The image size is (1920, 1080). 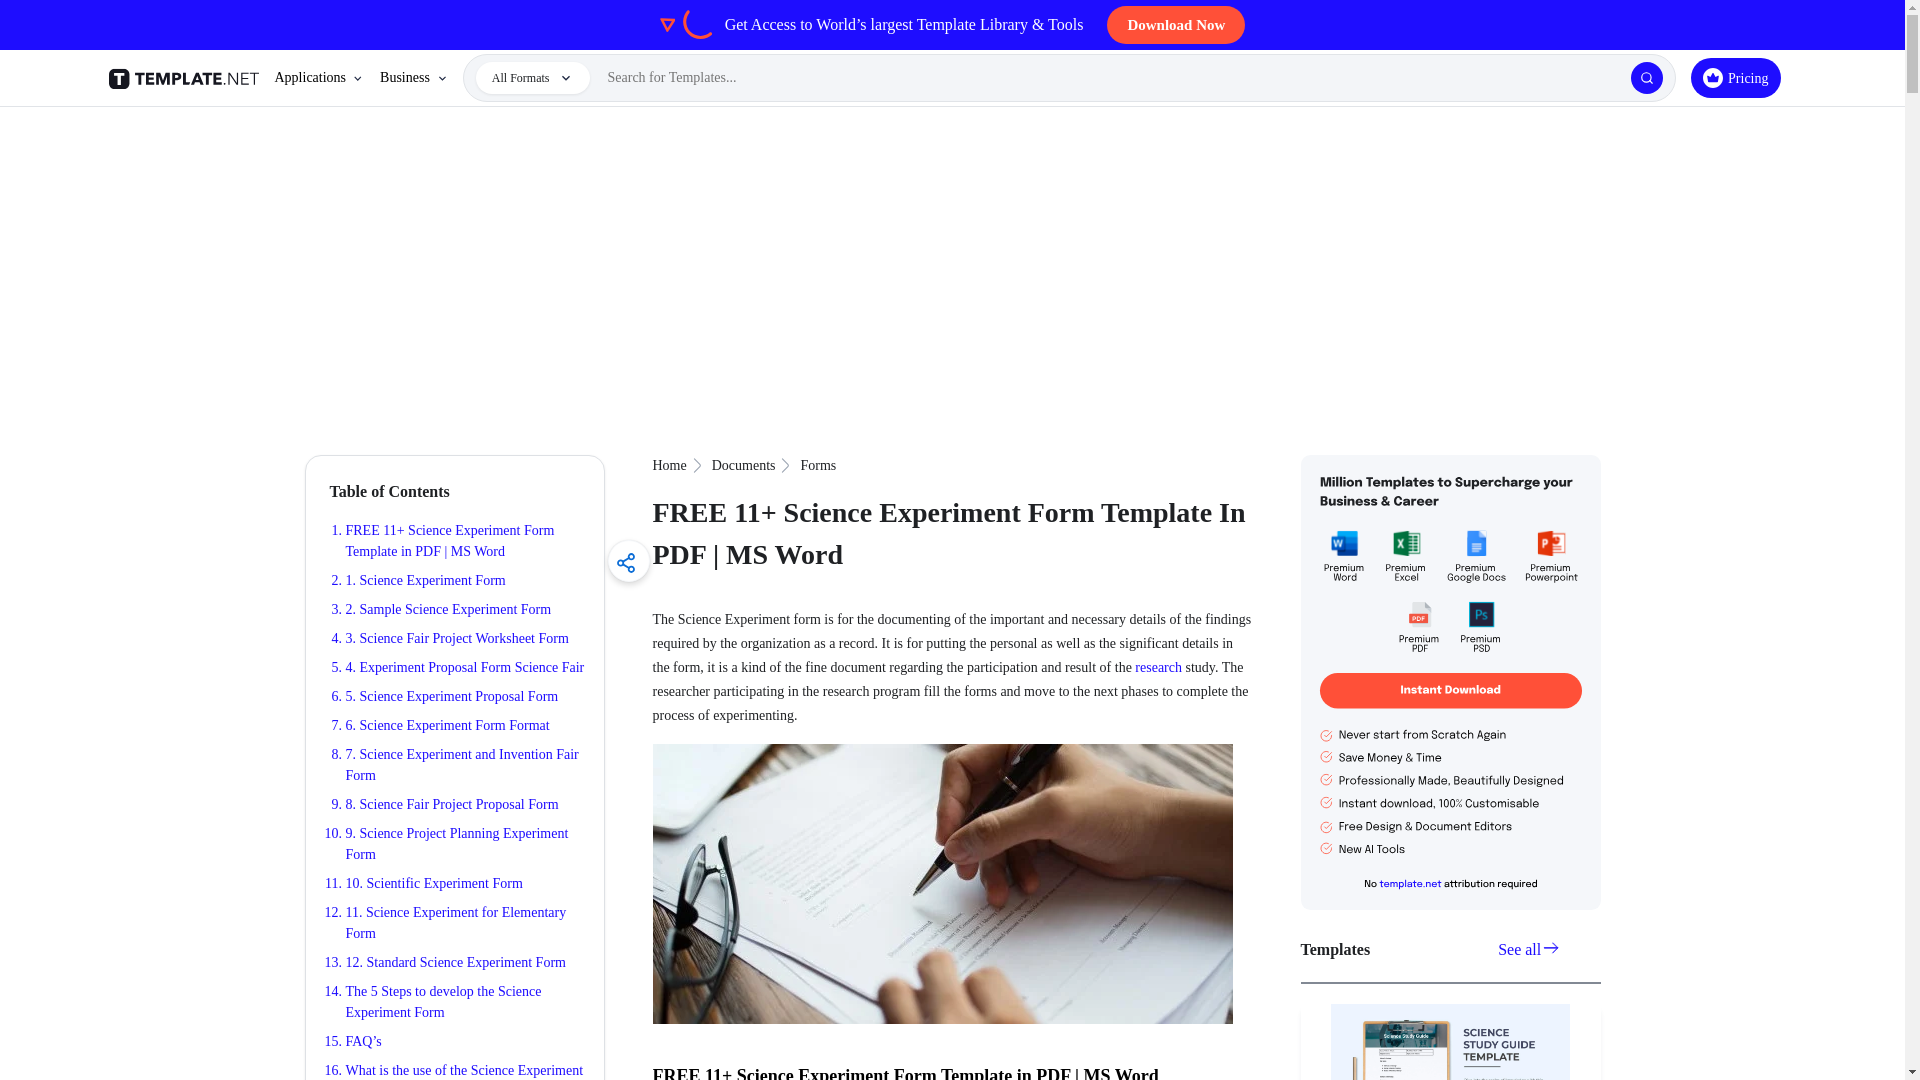 What do you see at coordinates (1735, 78) in the screenshot?
I see `Pricing` at bounding box center [1735, 78].